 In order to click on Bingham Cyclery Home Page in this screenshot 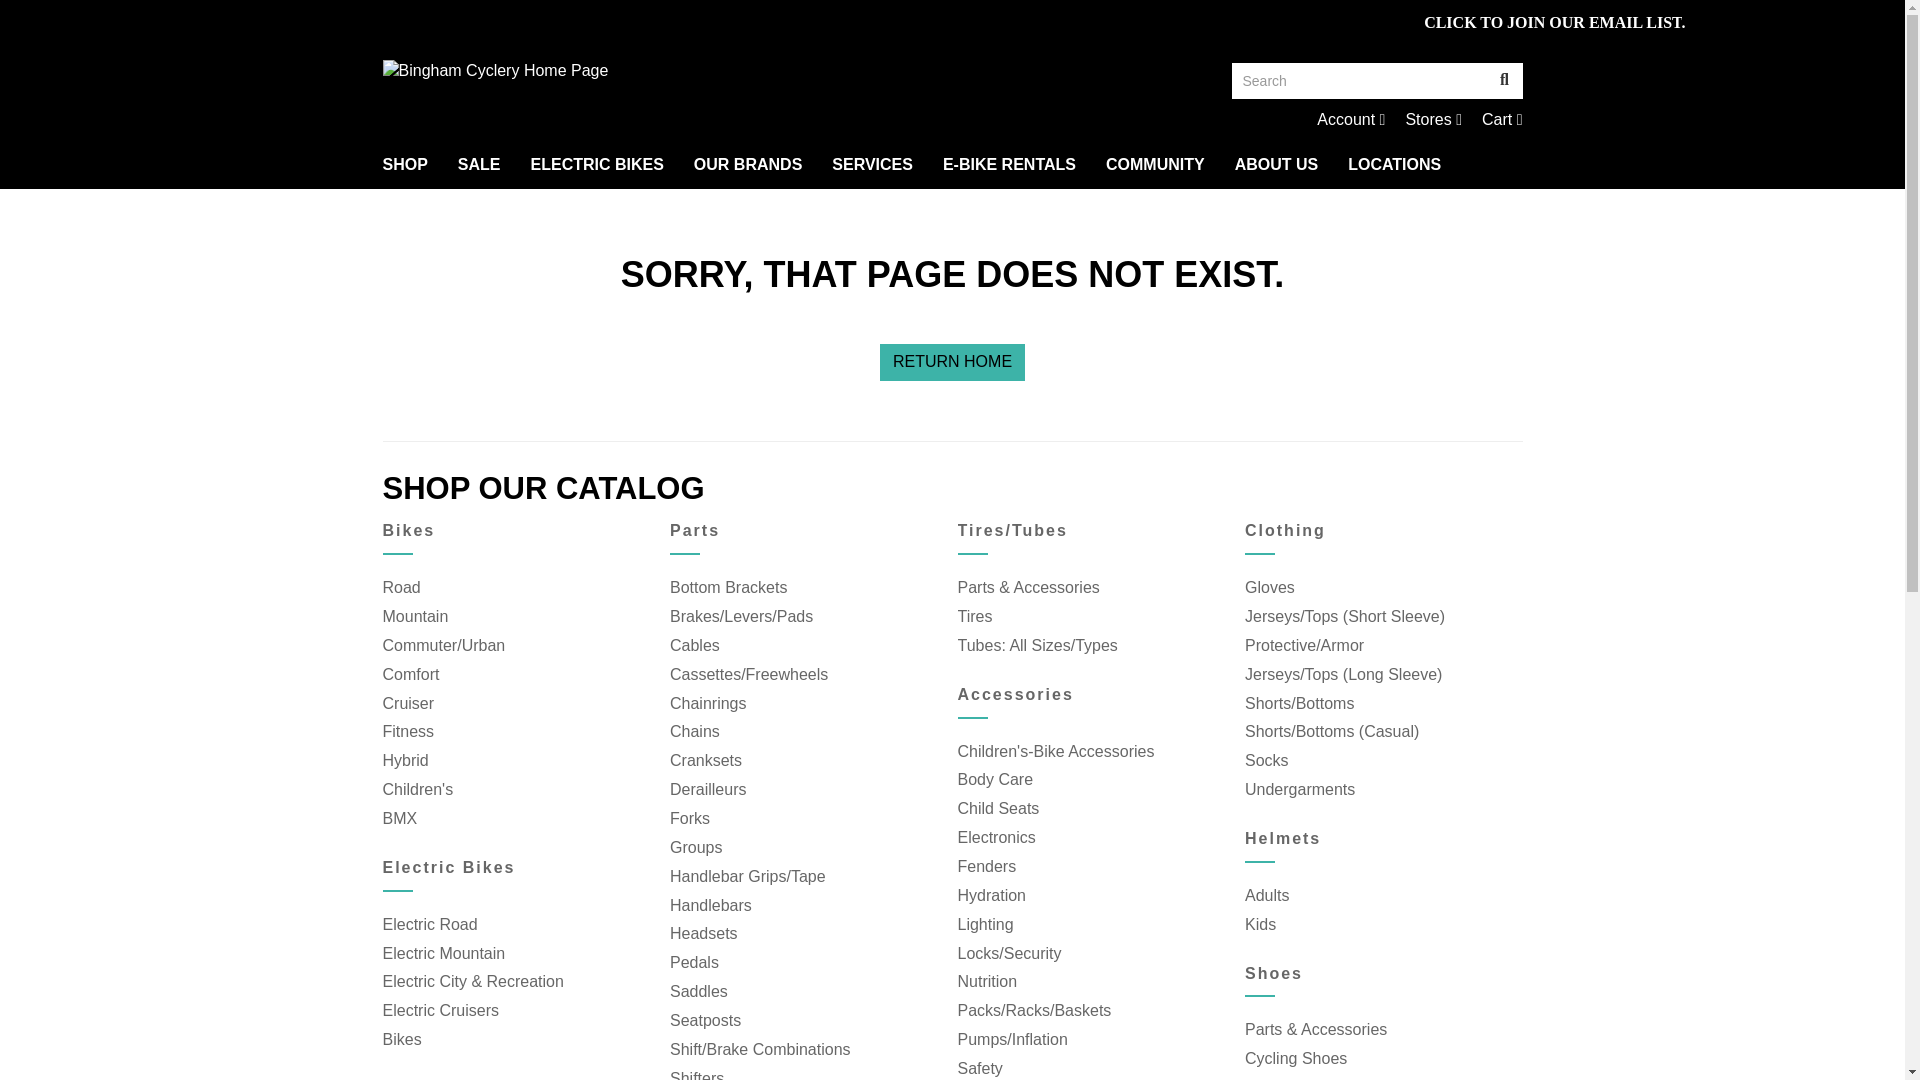, I will do `click(659, 72)`.